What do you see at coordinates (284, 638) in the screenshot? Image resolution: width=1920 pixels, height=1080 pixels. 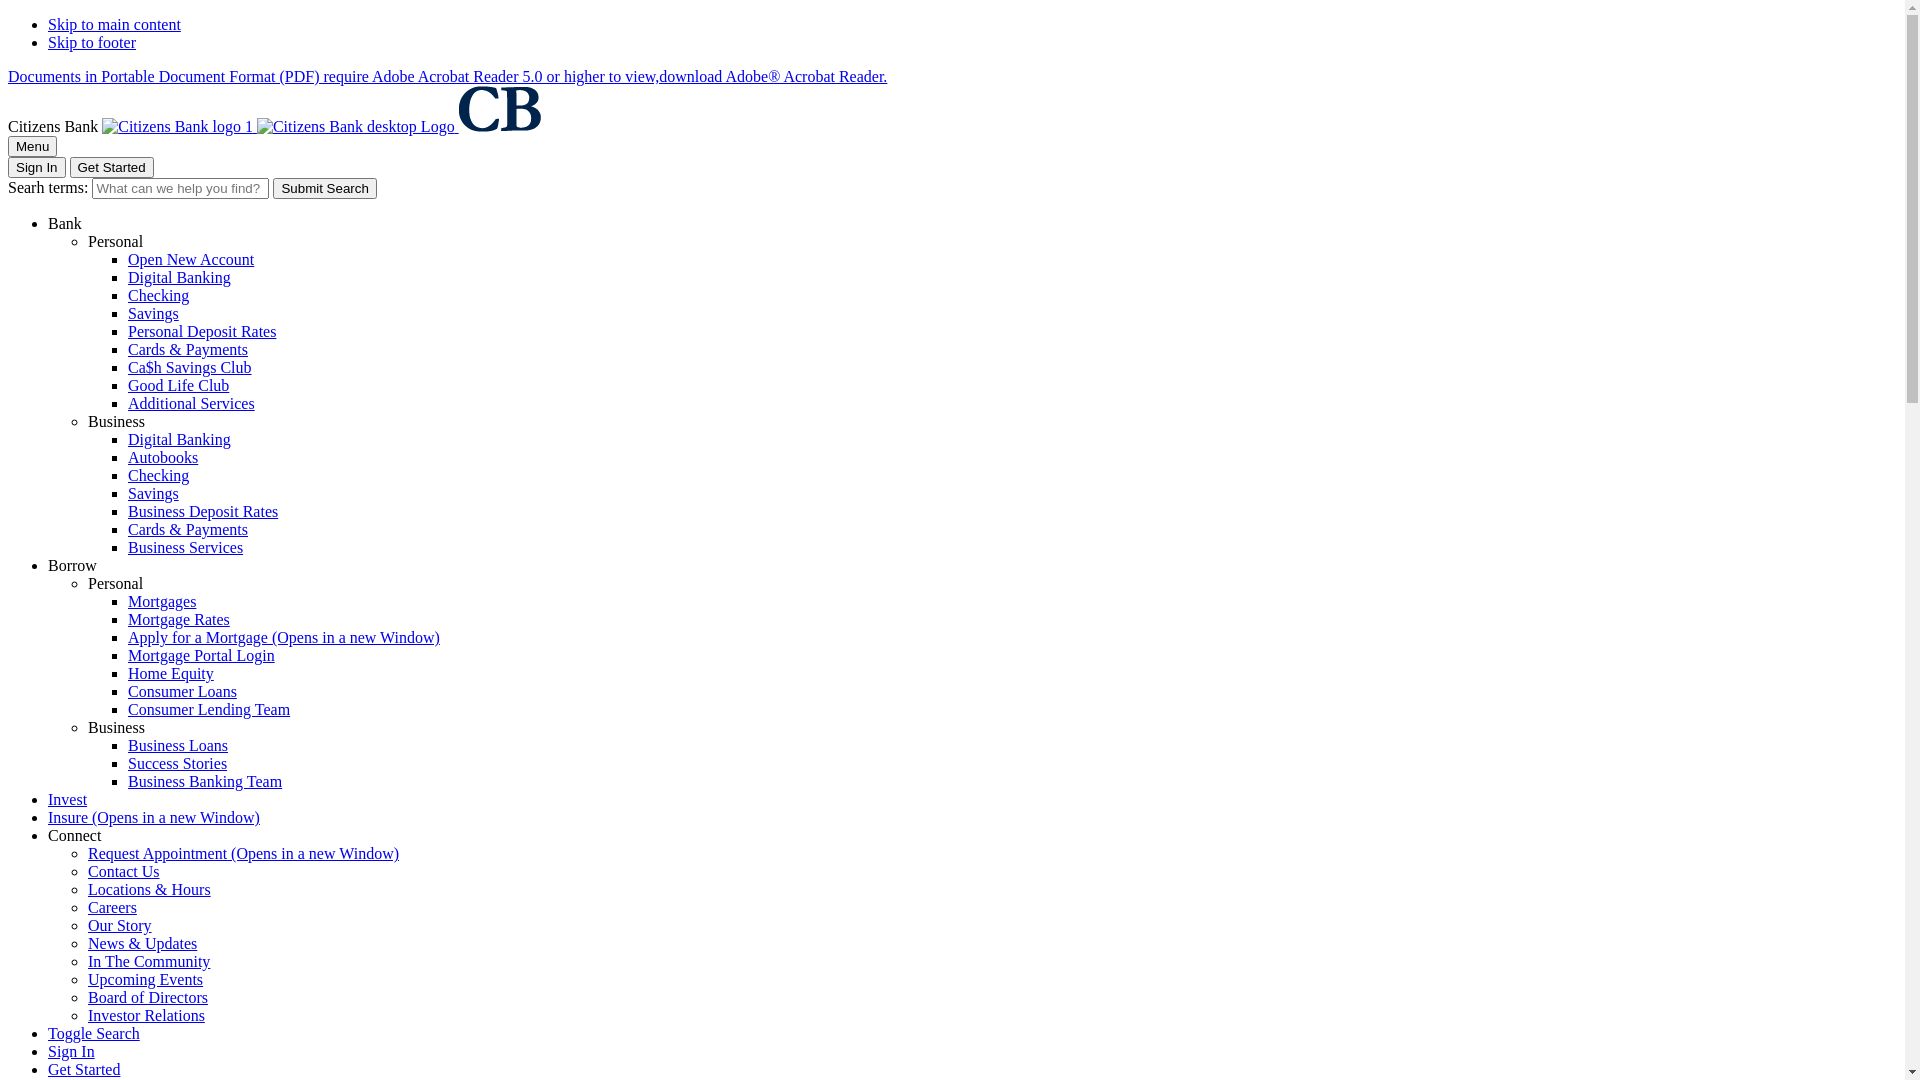 I see `Apply for a Mortgage (Opens in a new Window)` at bounding box center [284, 638].